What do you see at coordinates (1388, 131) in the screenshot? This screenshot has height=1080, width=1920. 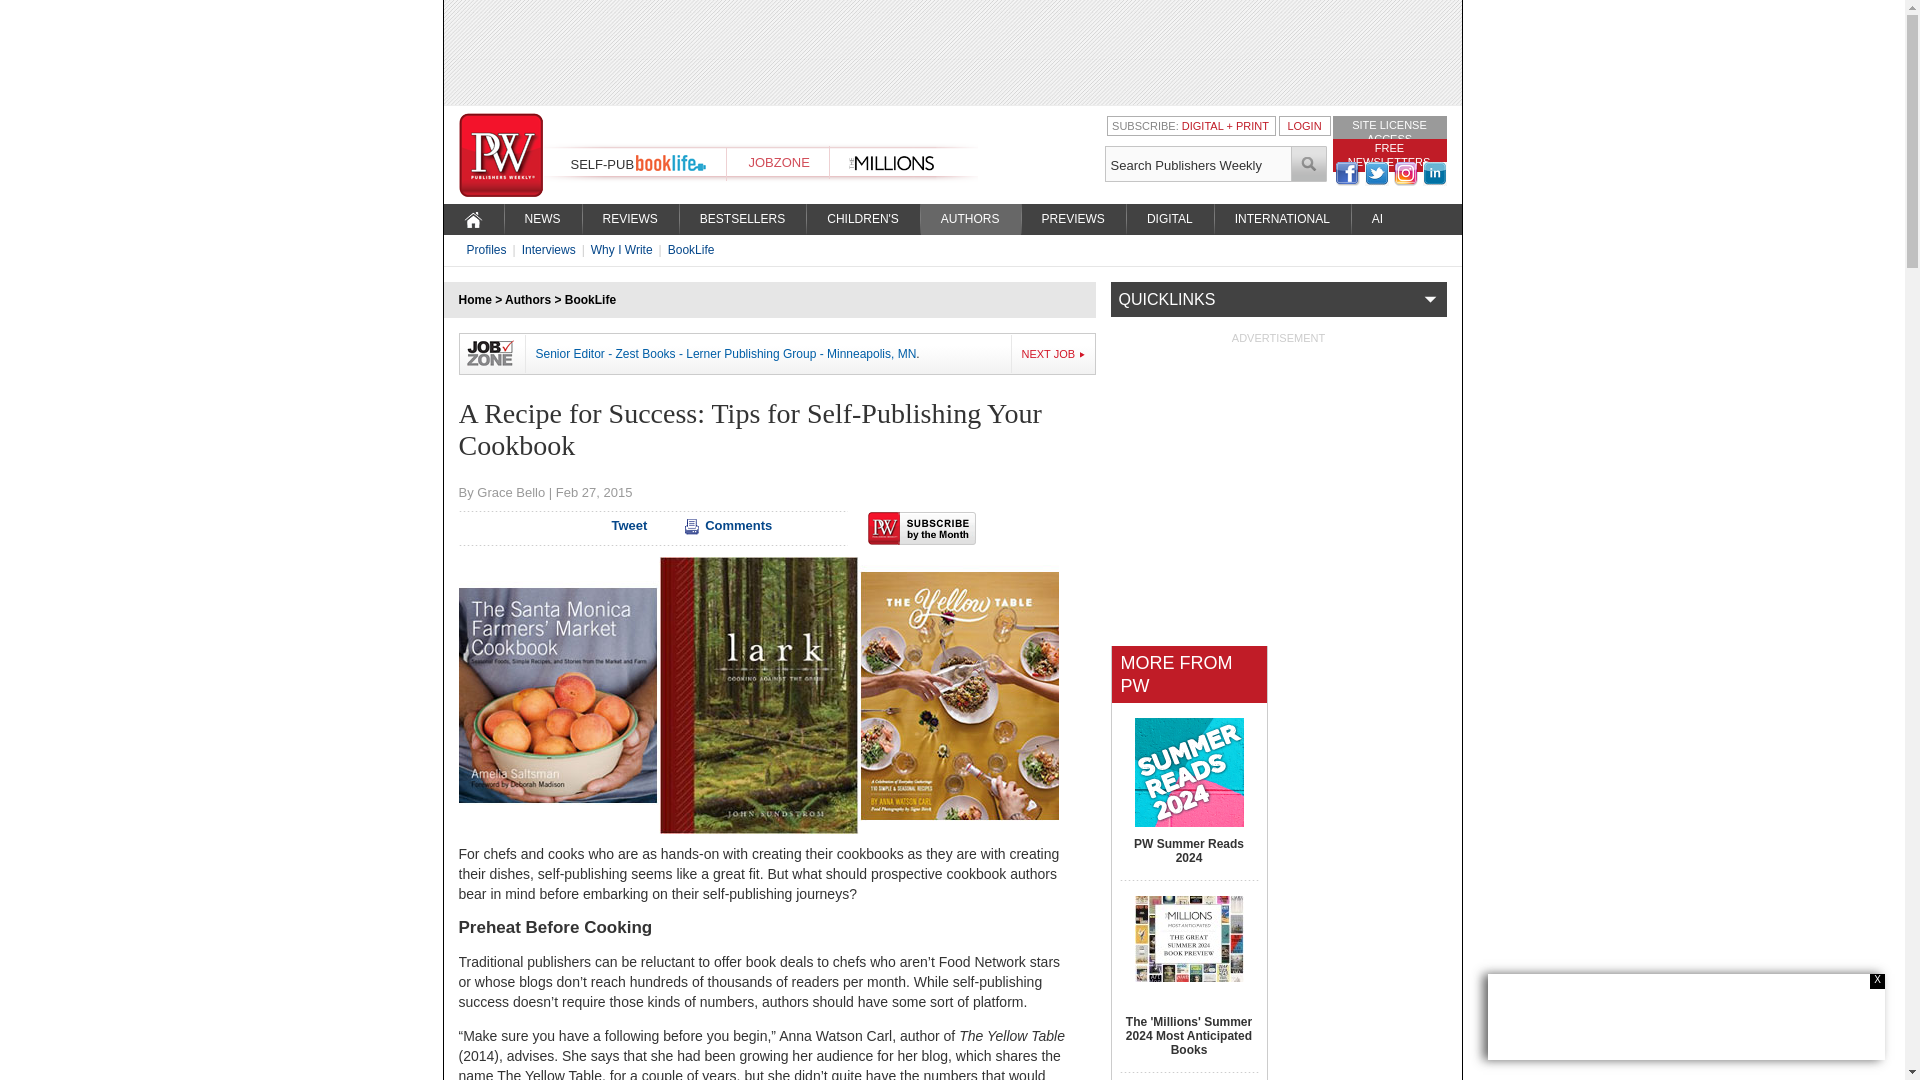 I see `SITE LICENSE ACCESS` at bounding box center [1388, 131].